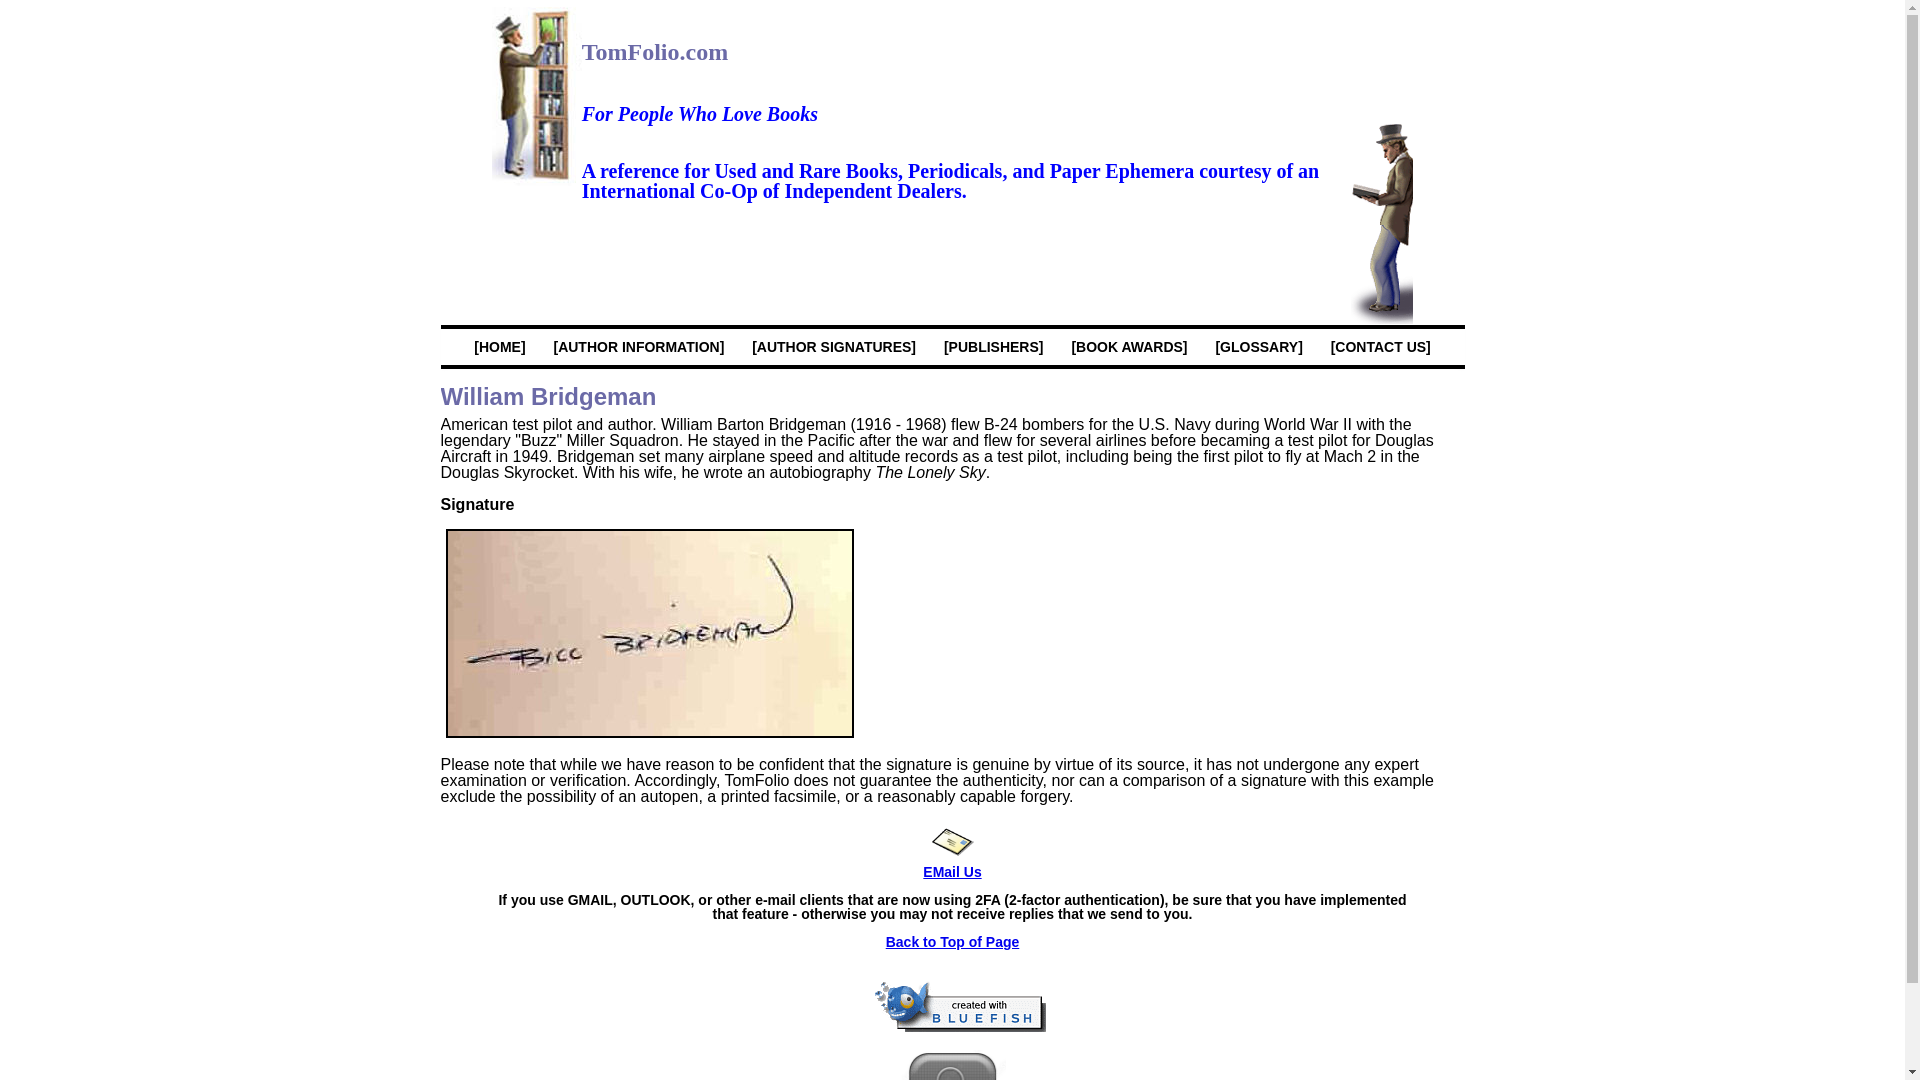  I want to click on TomFolio Home Page, so click(500, 347).